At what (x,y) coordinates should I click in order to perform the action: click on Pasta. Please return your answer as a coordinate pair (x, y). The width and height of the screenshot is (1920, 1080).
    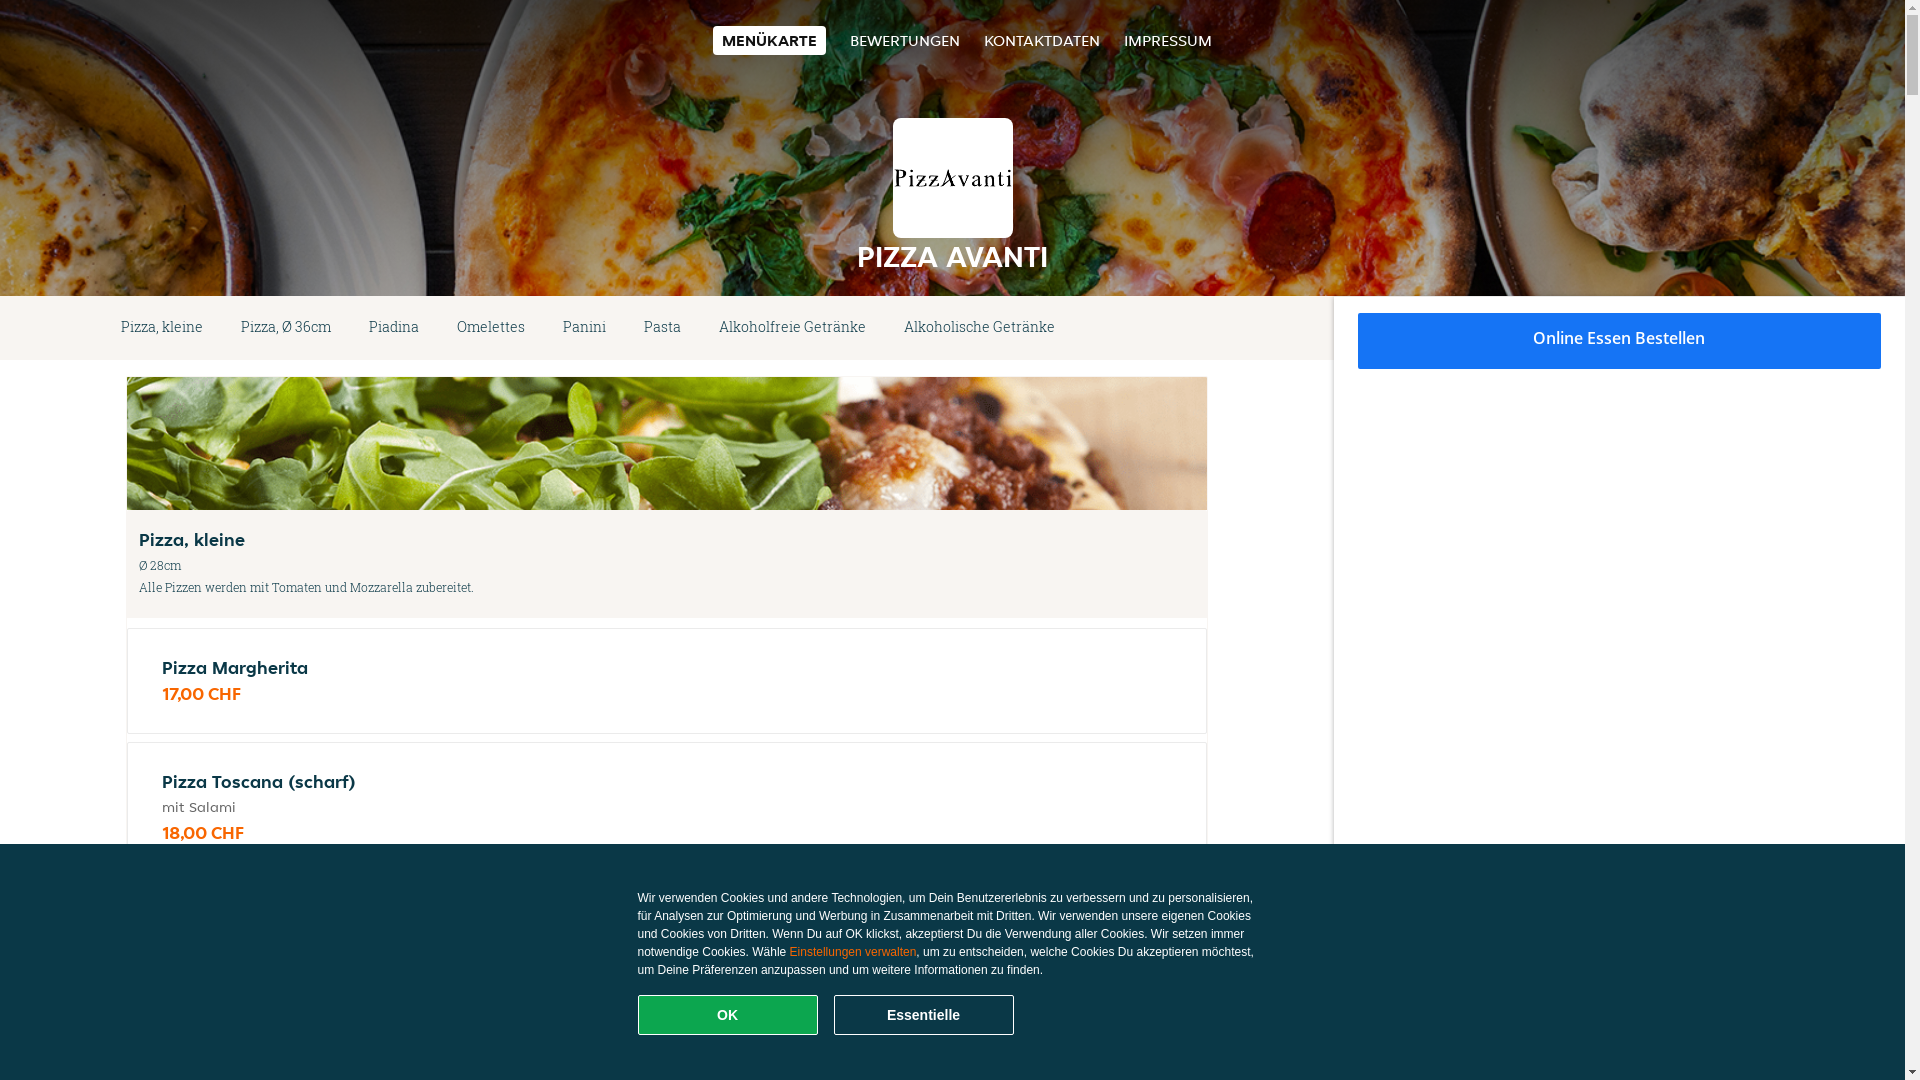
    Looking at the image, I should click on (662, 328).